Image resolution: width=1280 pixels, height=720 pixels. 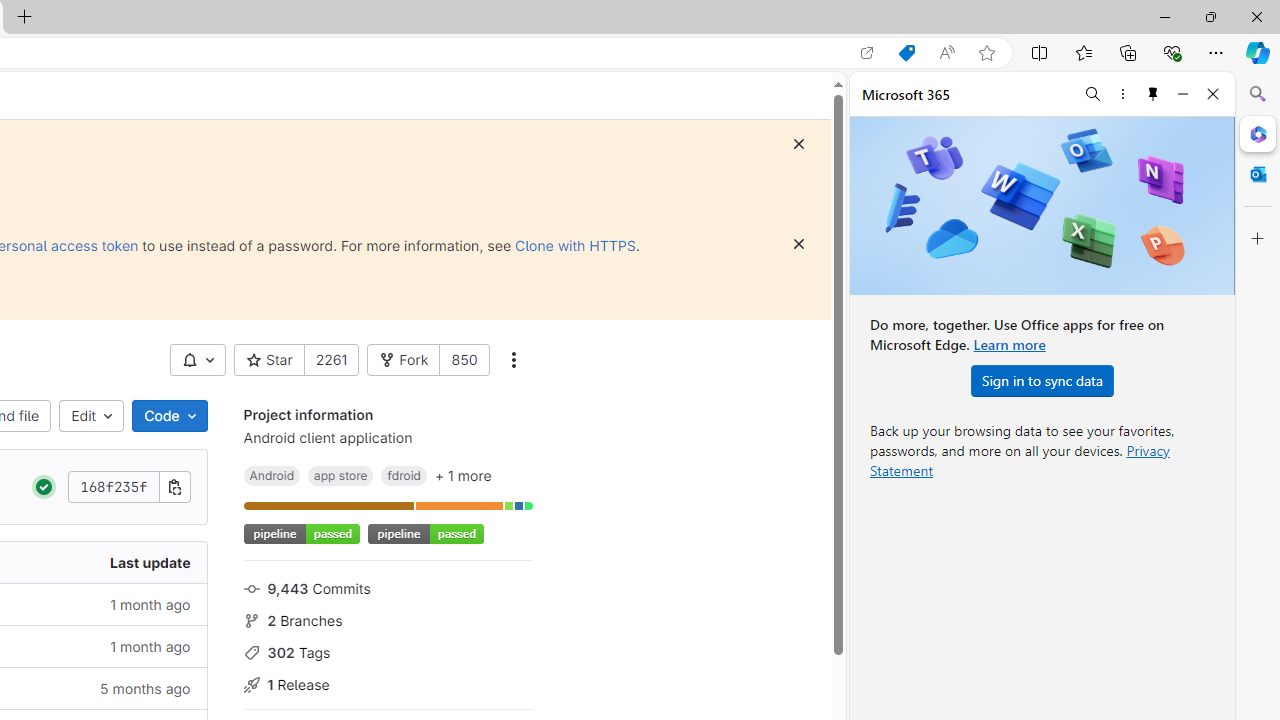 I want to click on Class: s16 gl-icon gl-button-icon , so click(x=798, y=244).